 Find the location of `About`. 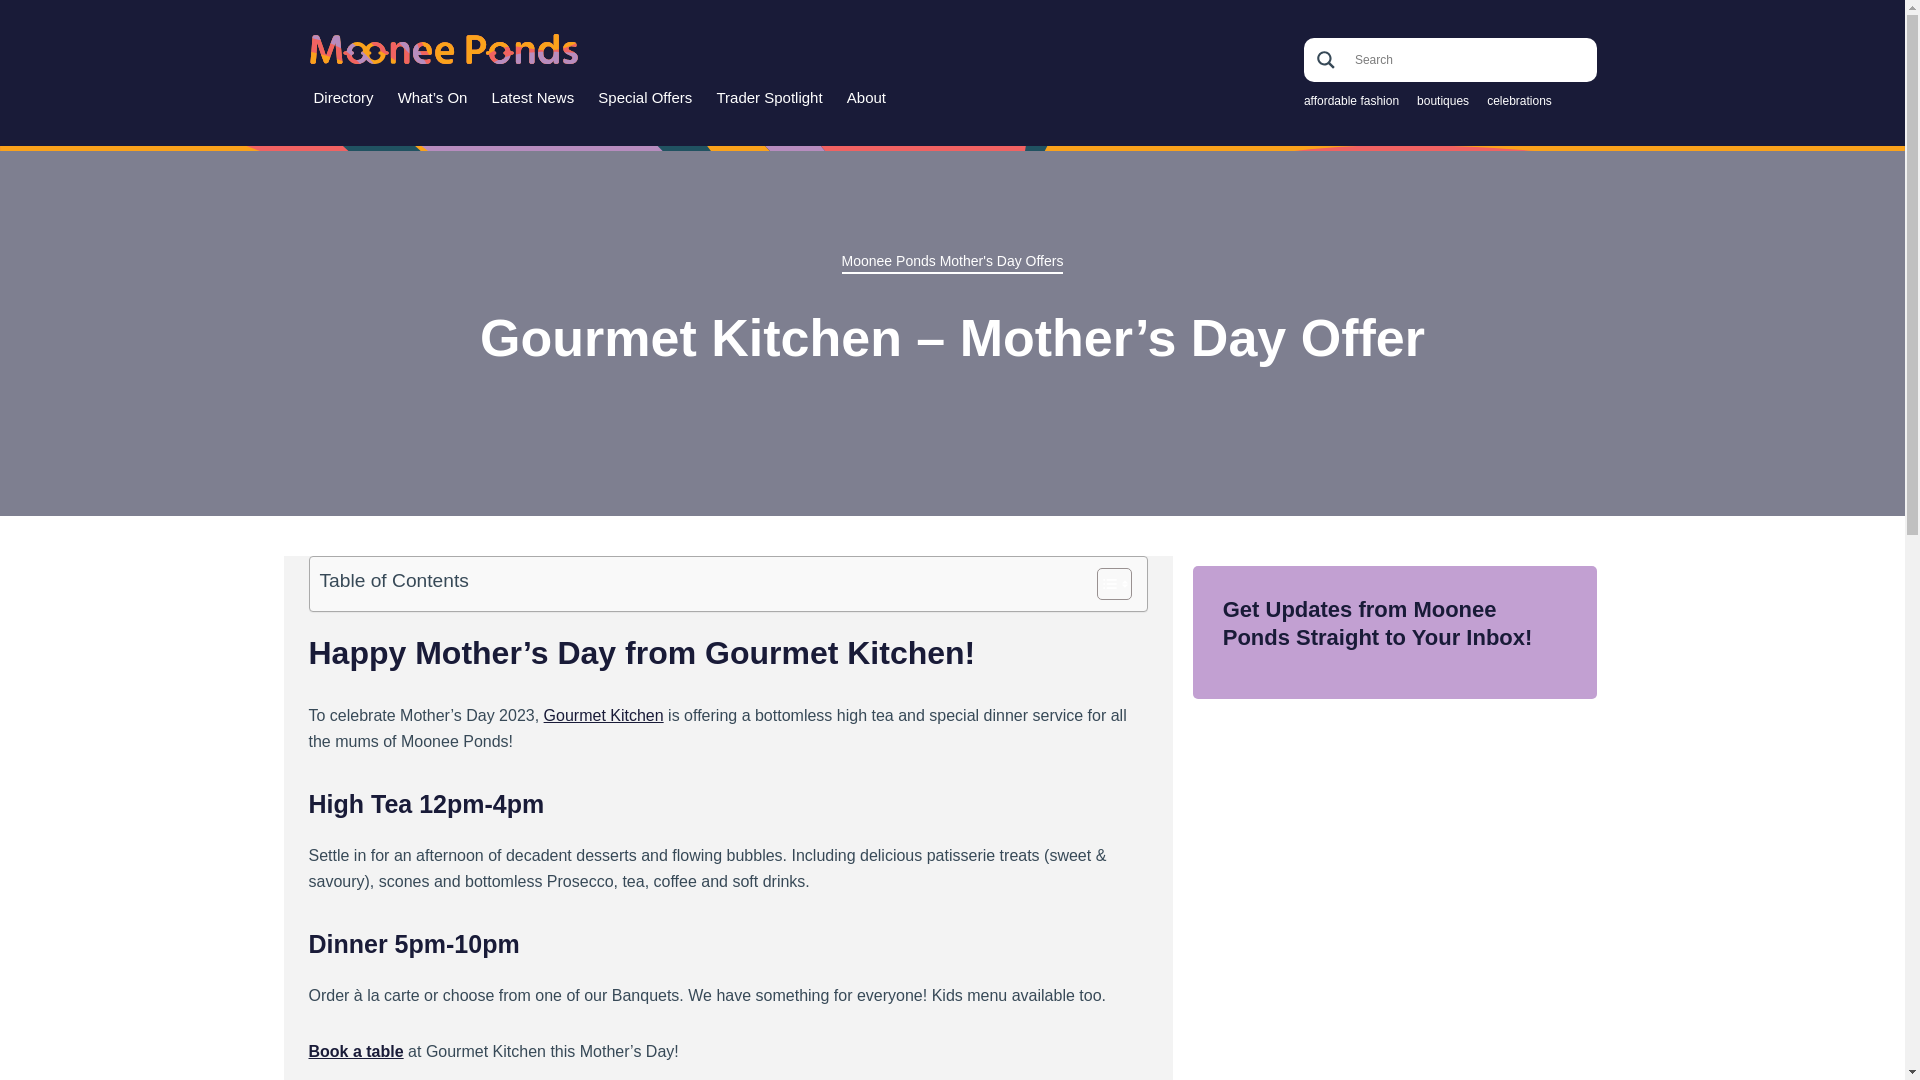

About is located at coordinates (866, 98).